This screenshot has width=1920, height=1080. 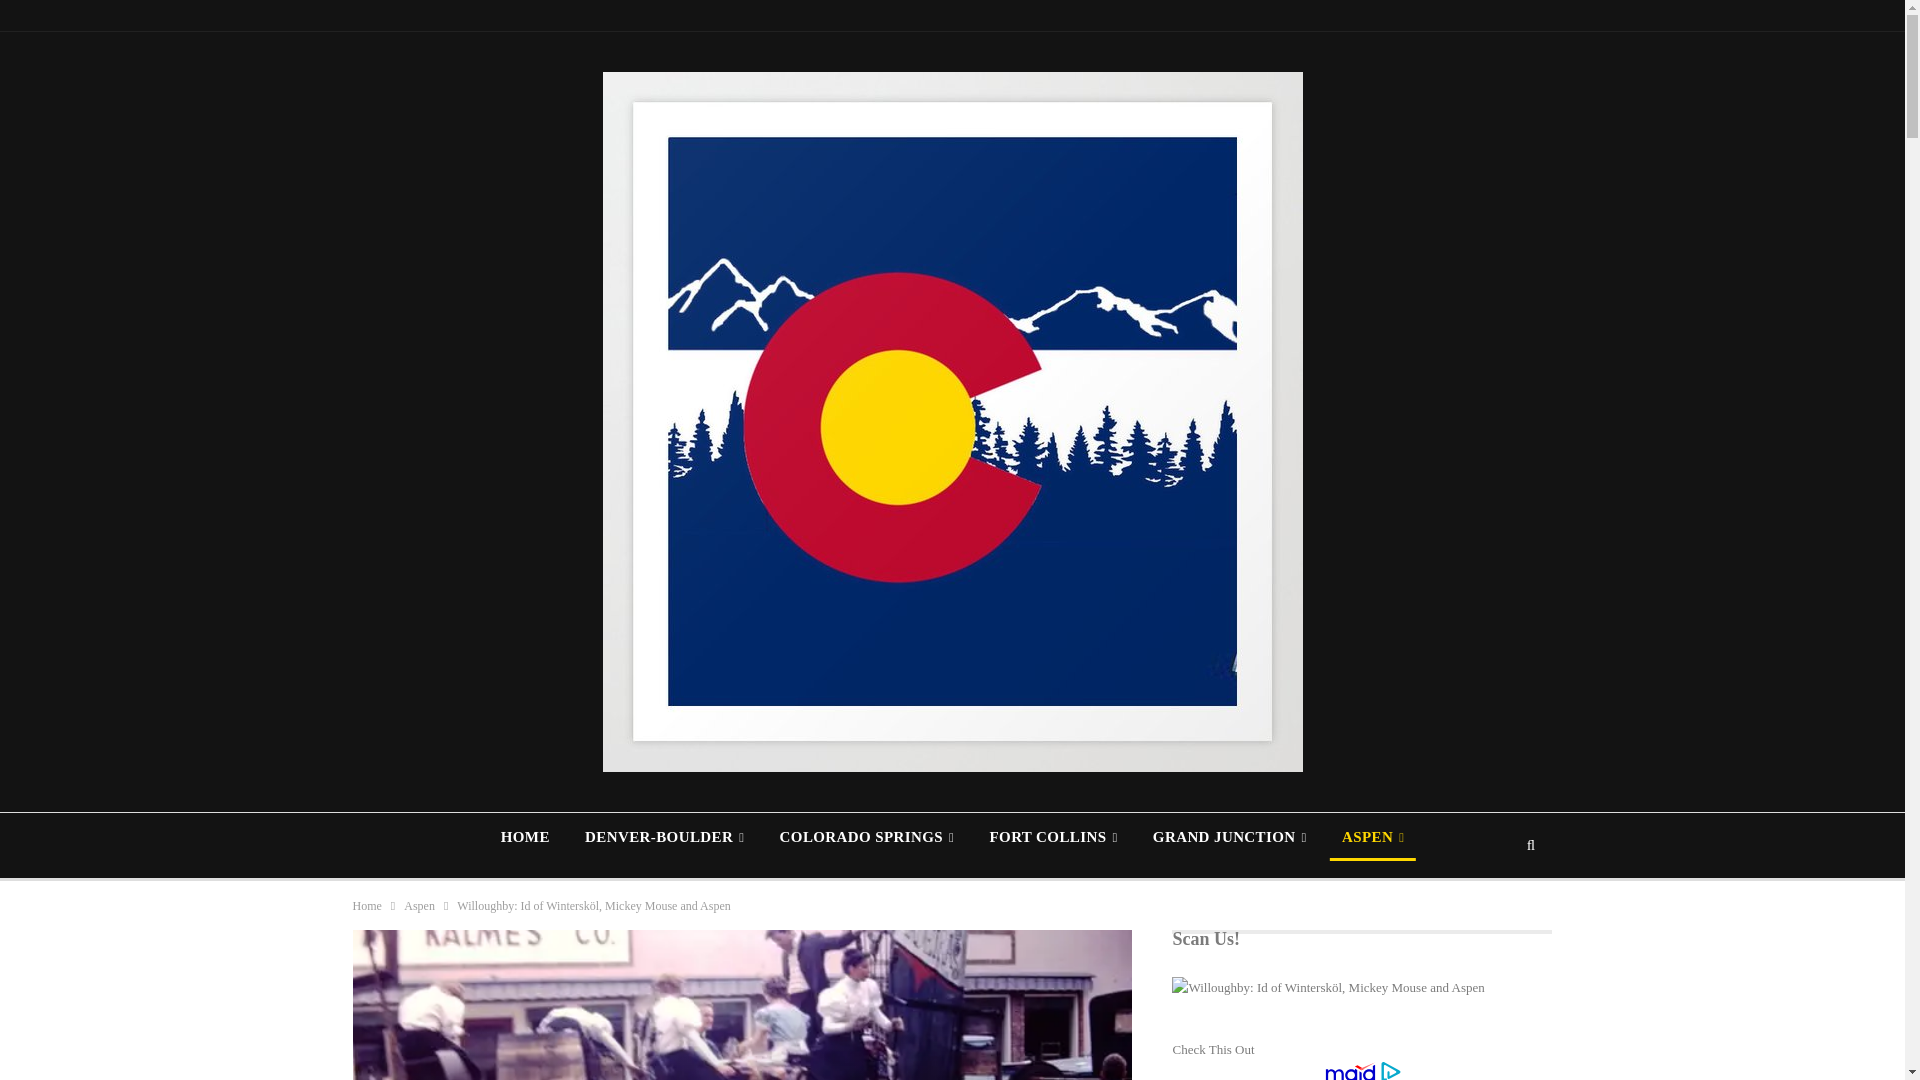 What do you see at coordinates (526, 836) in the screenshot?
I see `HOME` at bounding box center [526, 836].